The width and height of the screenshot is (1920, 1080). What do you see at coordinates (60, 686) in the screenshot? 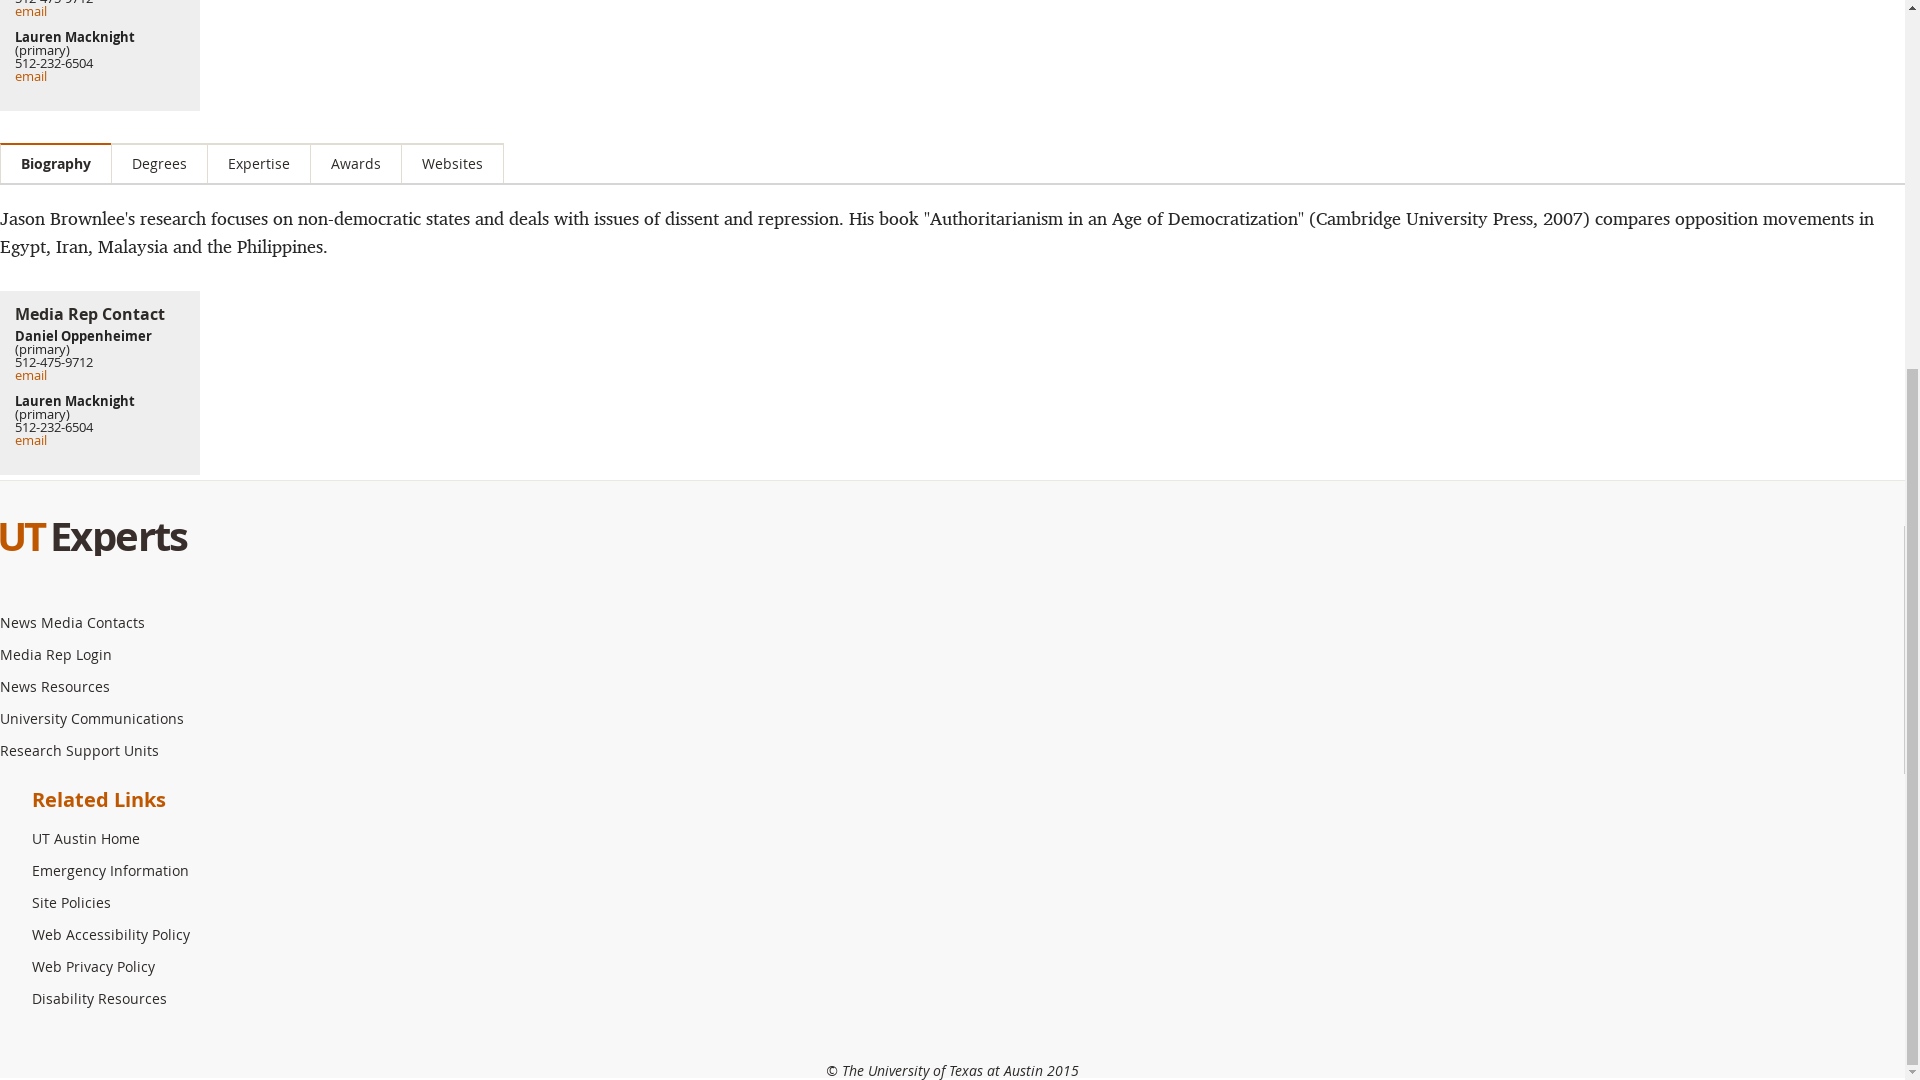
I see `News Resources` at bounding box center [60, 686].